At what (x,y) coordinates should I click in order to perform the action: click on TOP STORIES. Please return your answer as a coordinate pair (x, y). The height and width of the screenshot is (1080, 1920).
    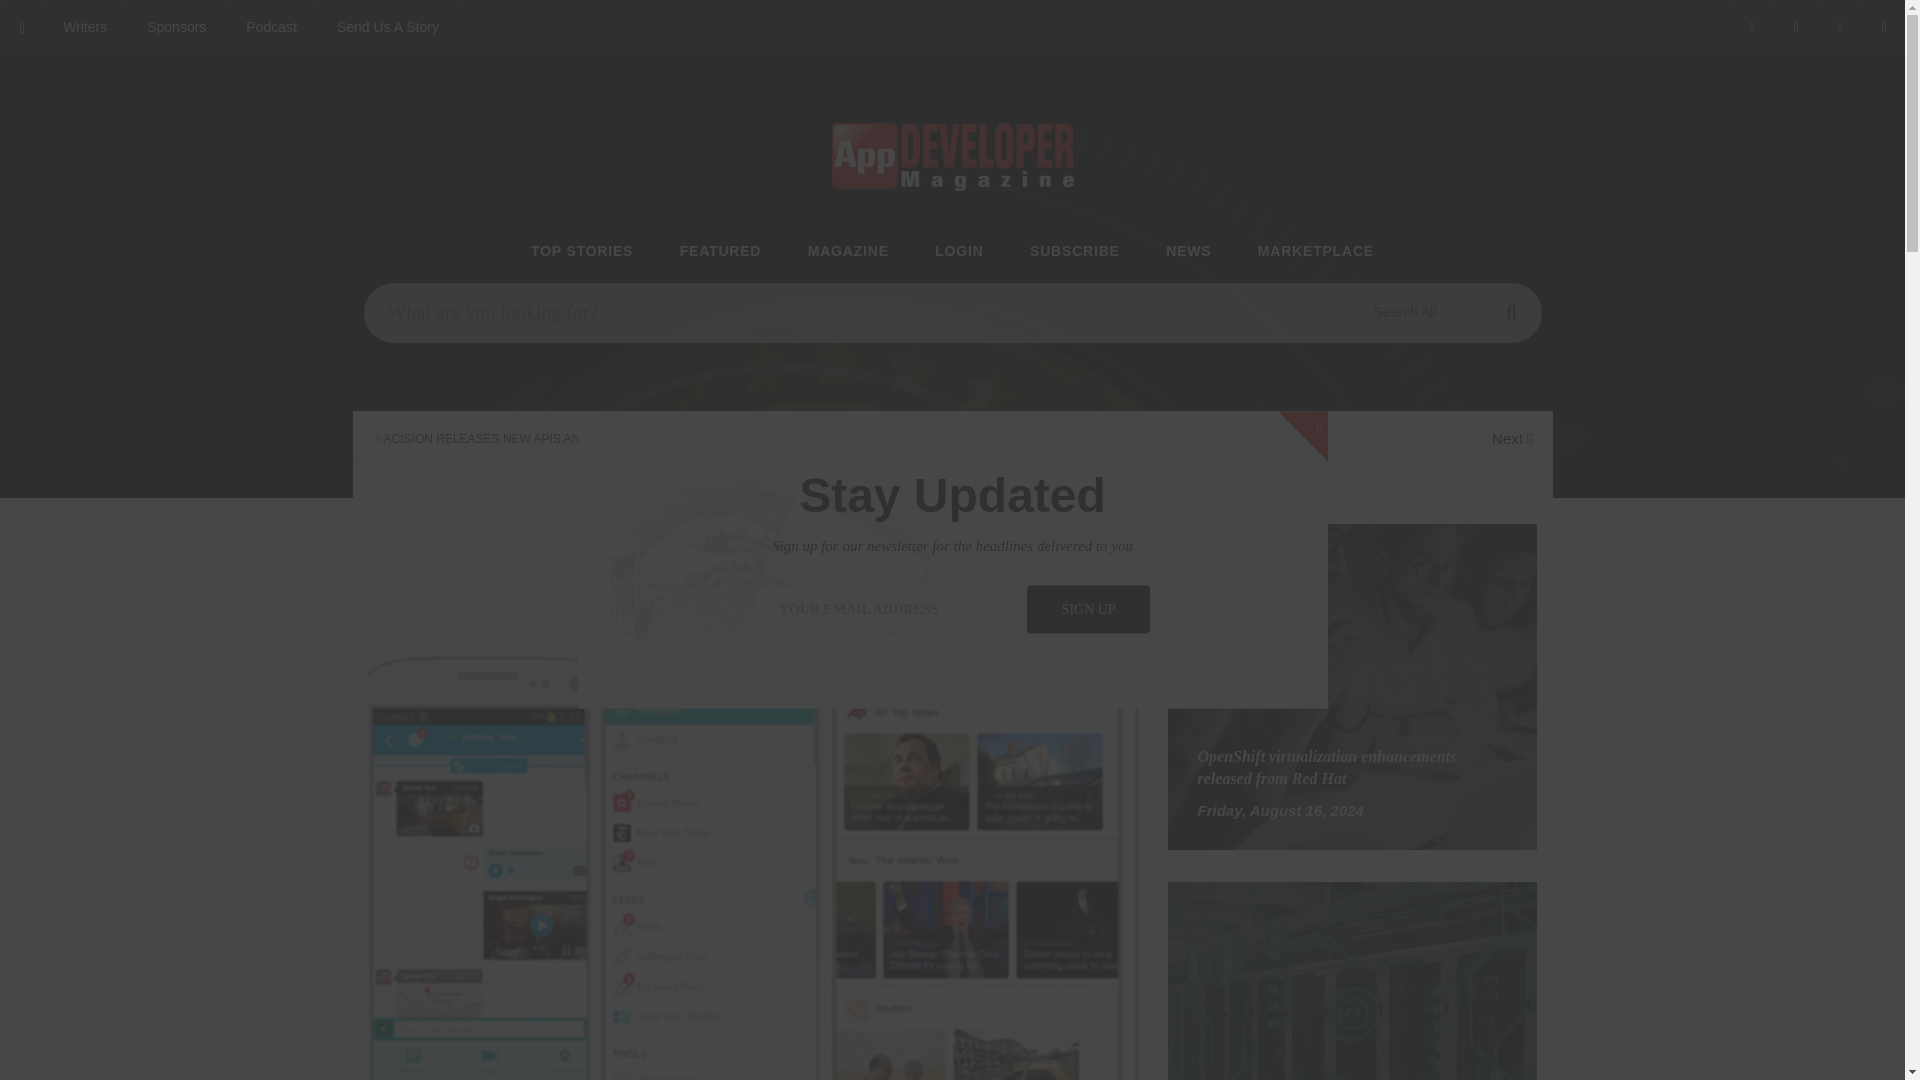
    Looking at the image, I should click on (582, 252).